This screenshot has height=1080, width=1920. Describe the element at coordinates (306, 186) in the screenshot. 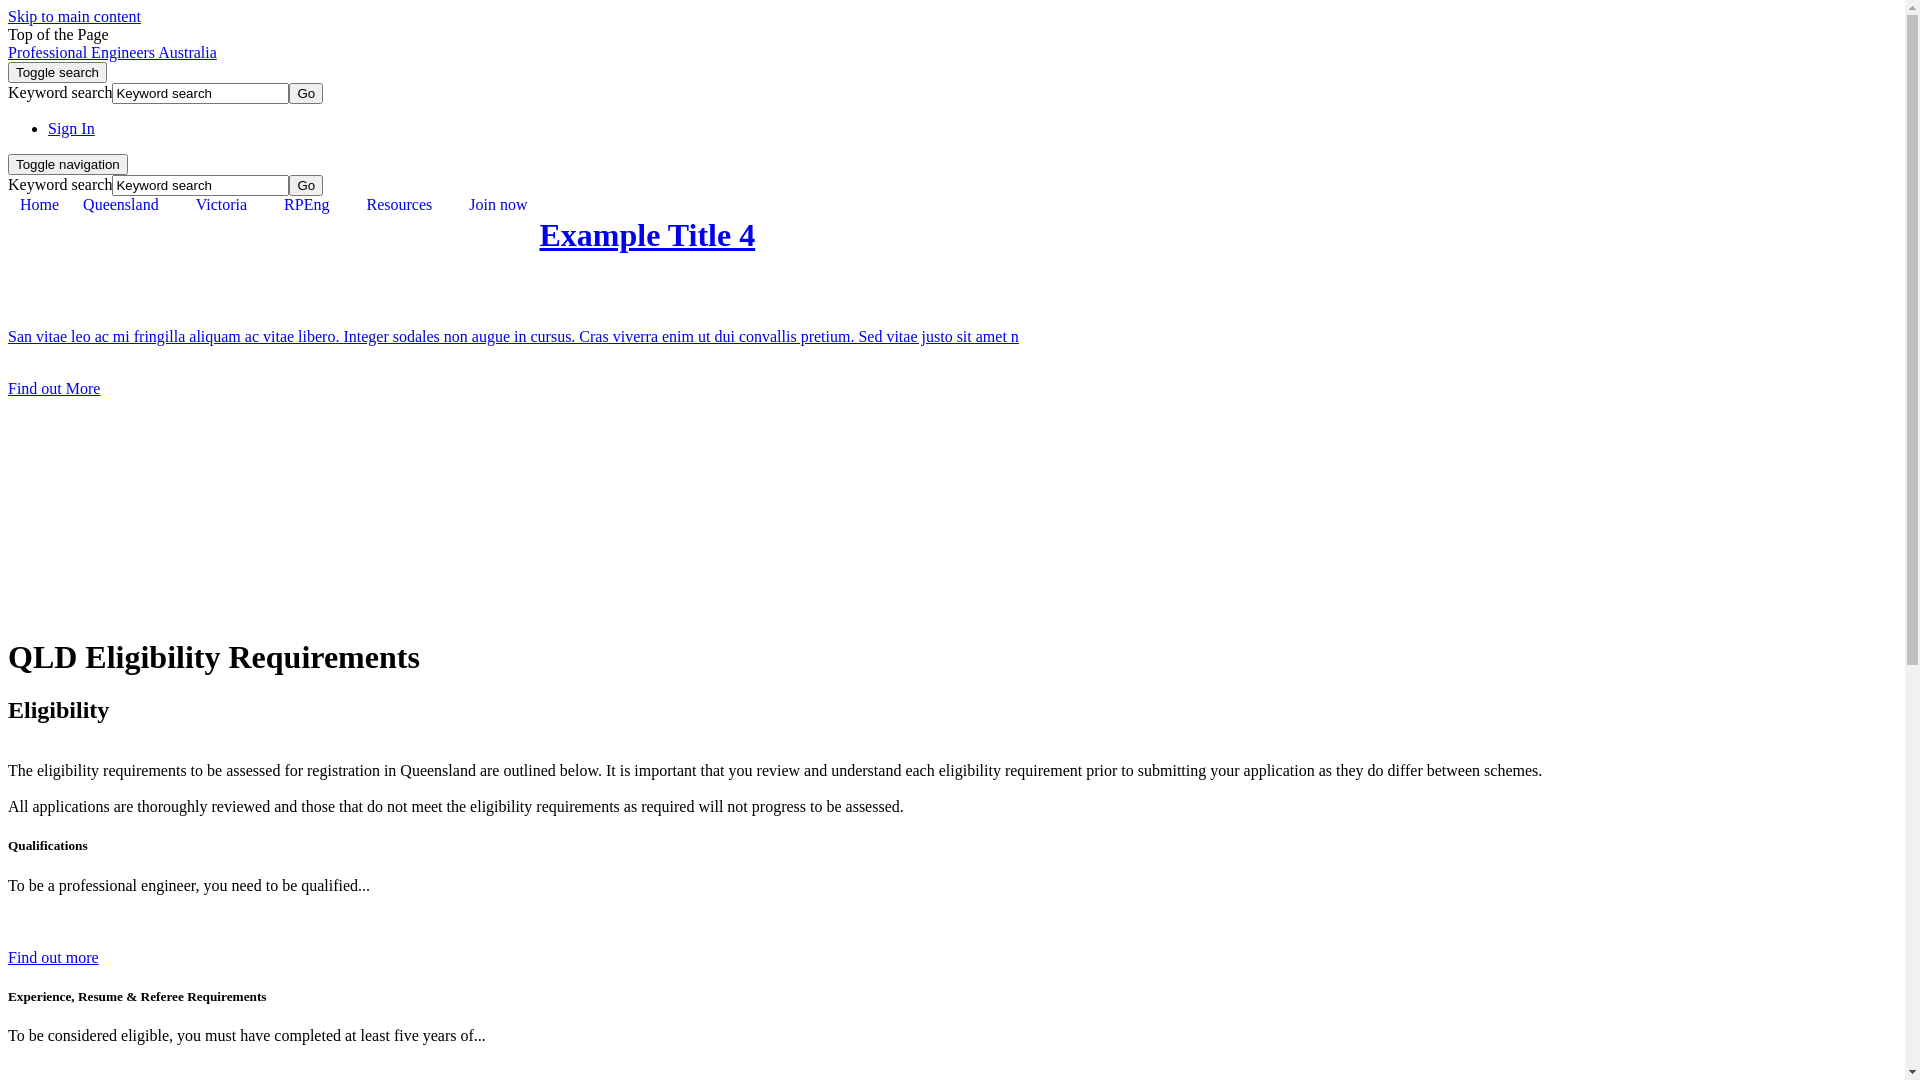

I see `Go` at that location.